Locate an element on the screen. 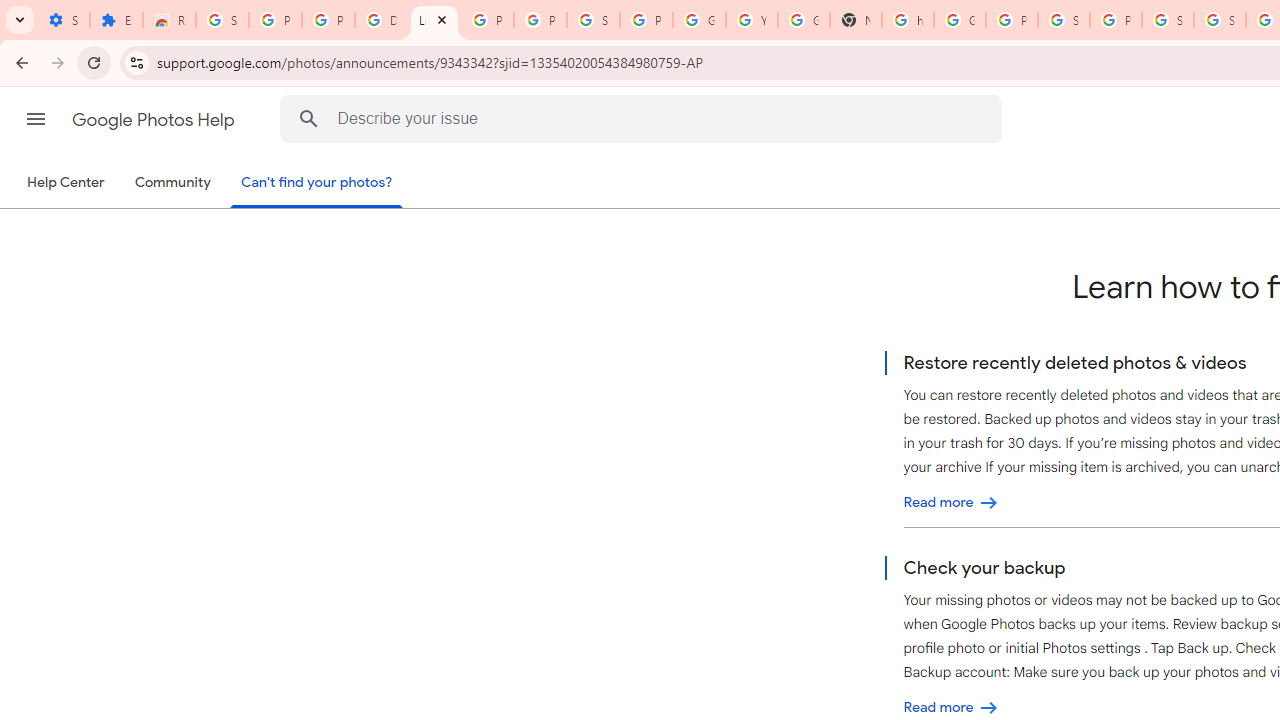  Sign in - Google Accounts is located at coordinates (593, 20).